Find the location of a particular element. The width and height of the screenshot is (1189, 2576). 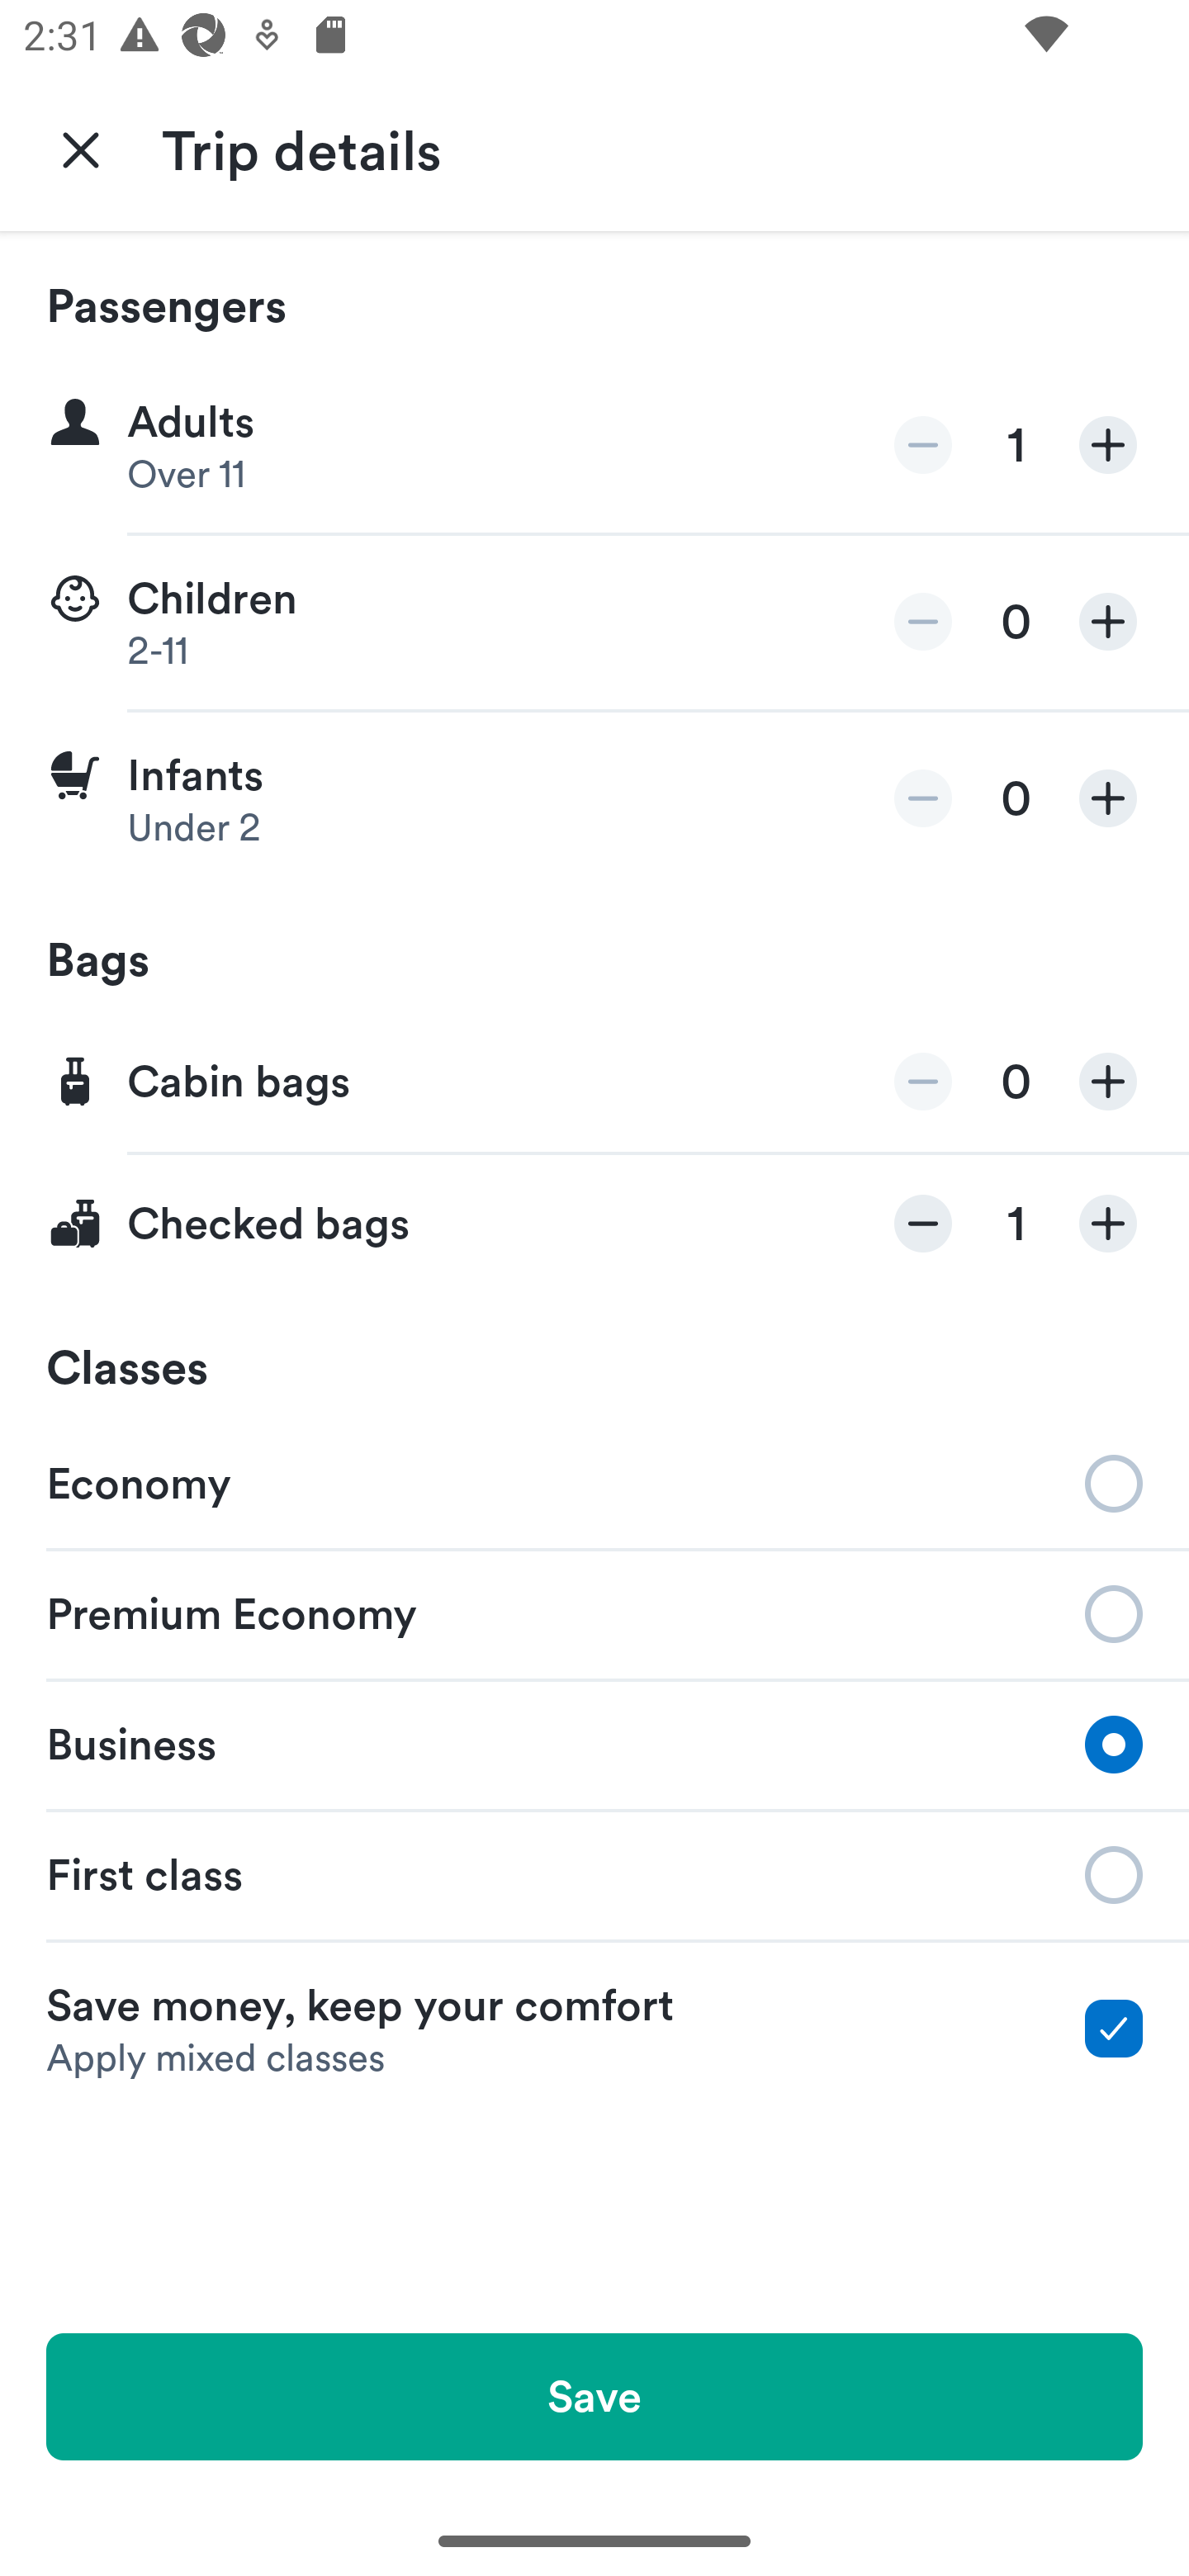

Remove is located at coordinates (923, 446).